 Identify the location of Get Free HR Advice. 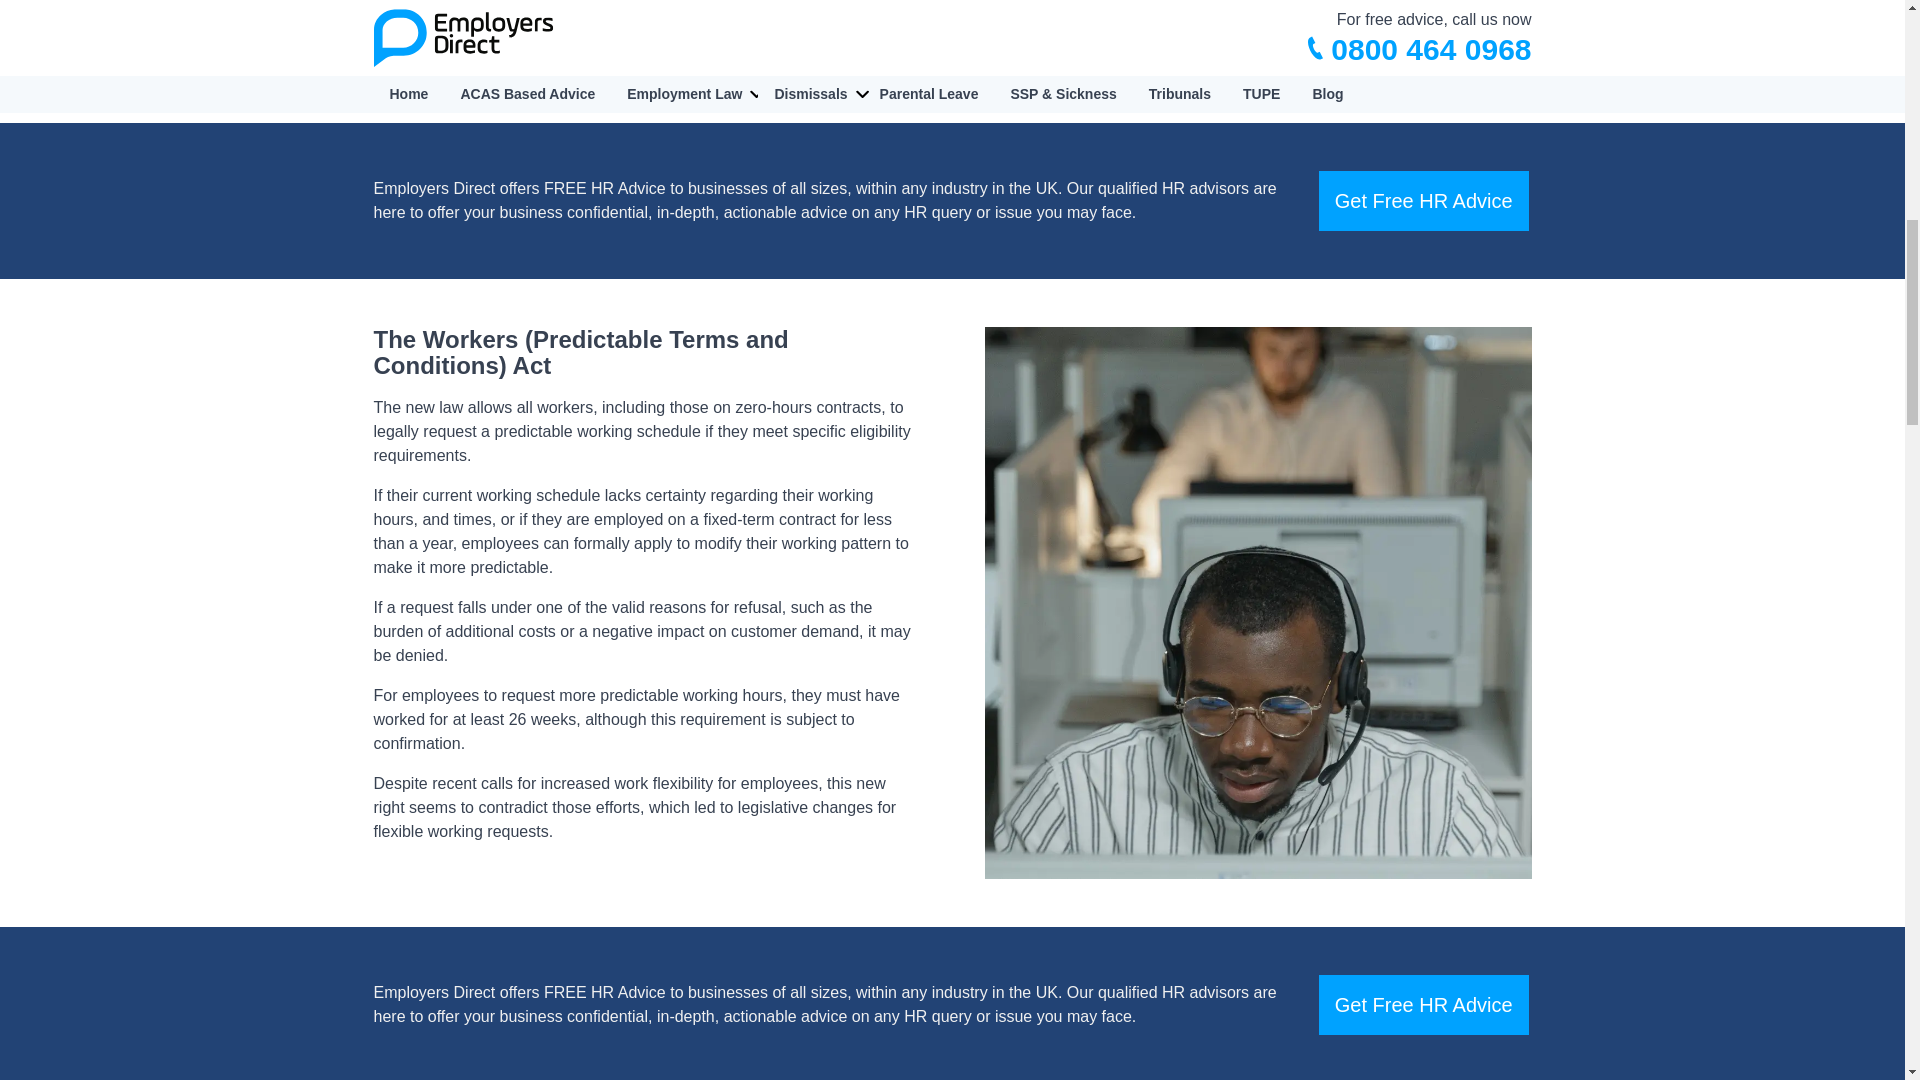
(1424, 1004).